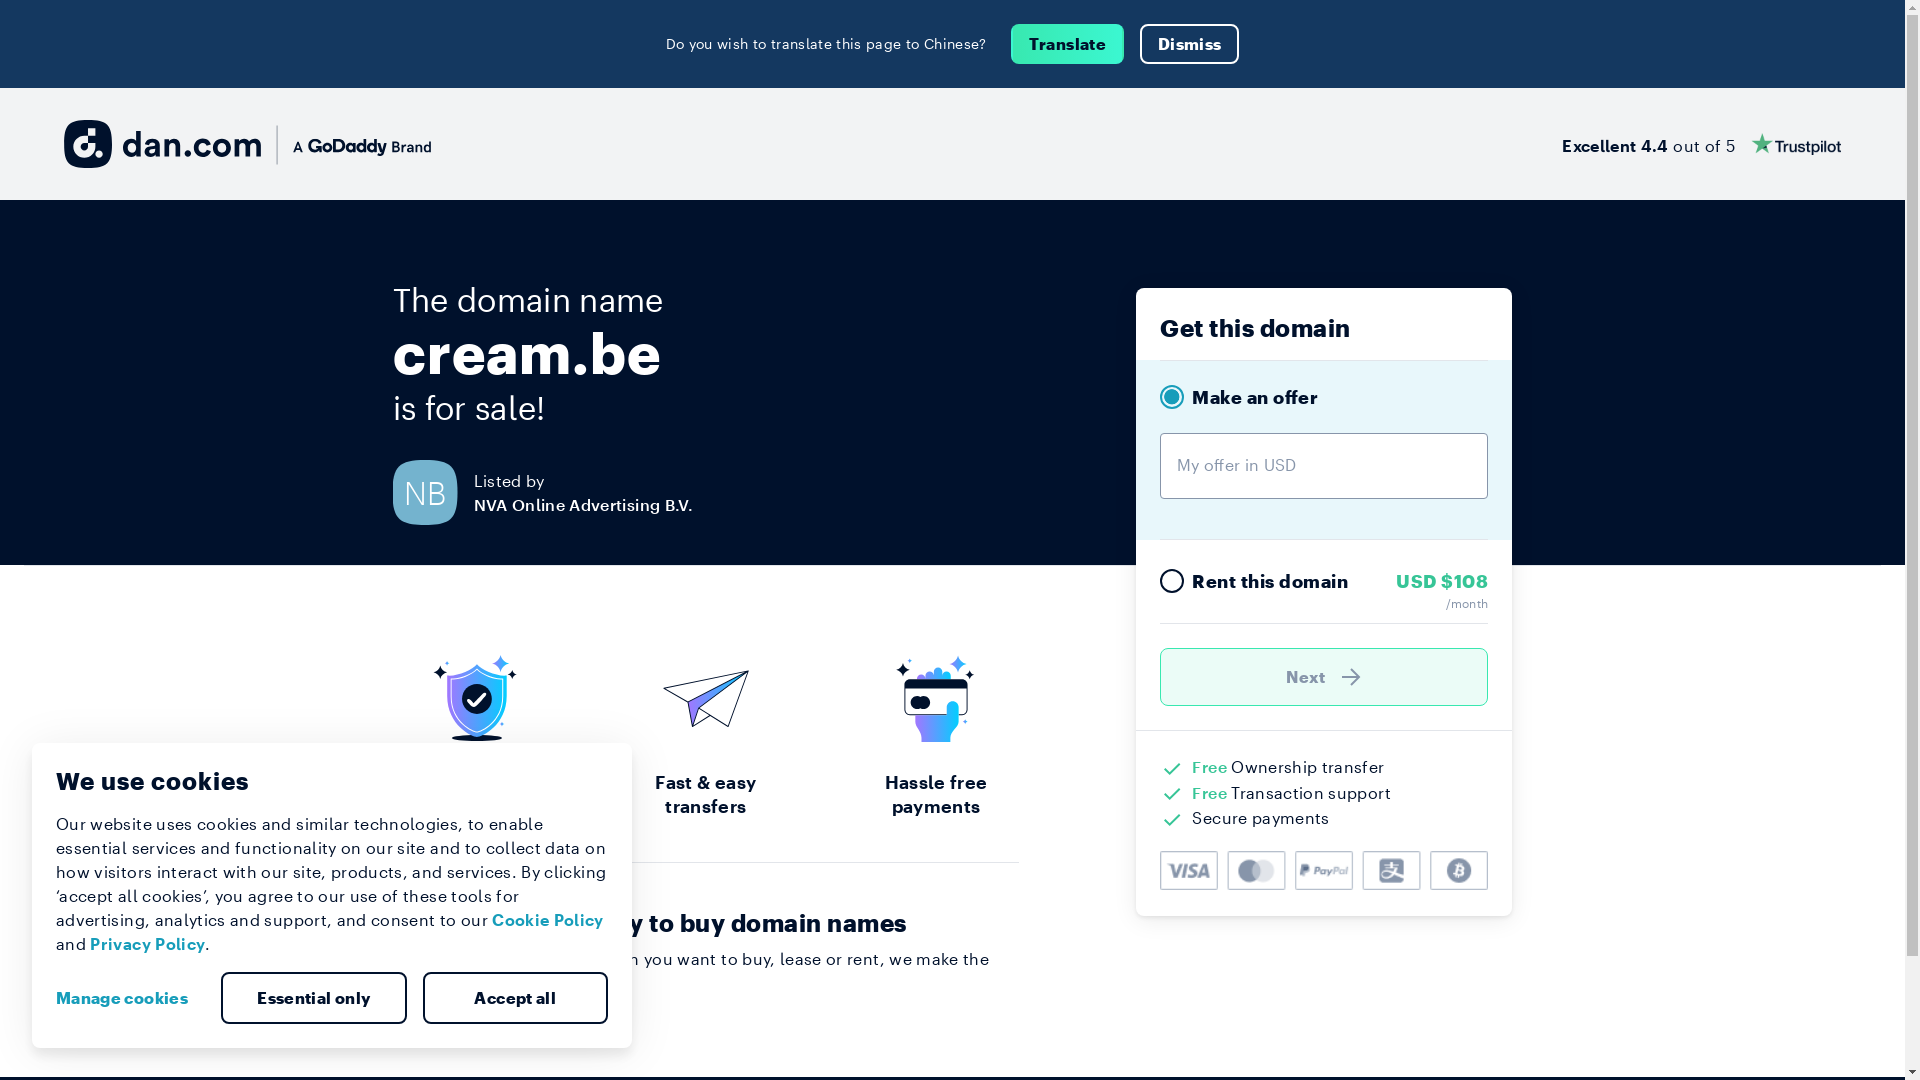 This screenshot has height=1080, width=1920. I want to click on Excellent 4.4 out of 5, so click(1702, 144).